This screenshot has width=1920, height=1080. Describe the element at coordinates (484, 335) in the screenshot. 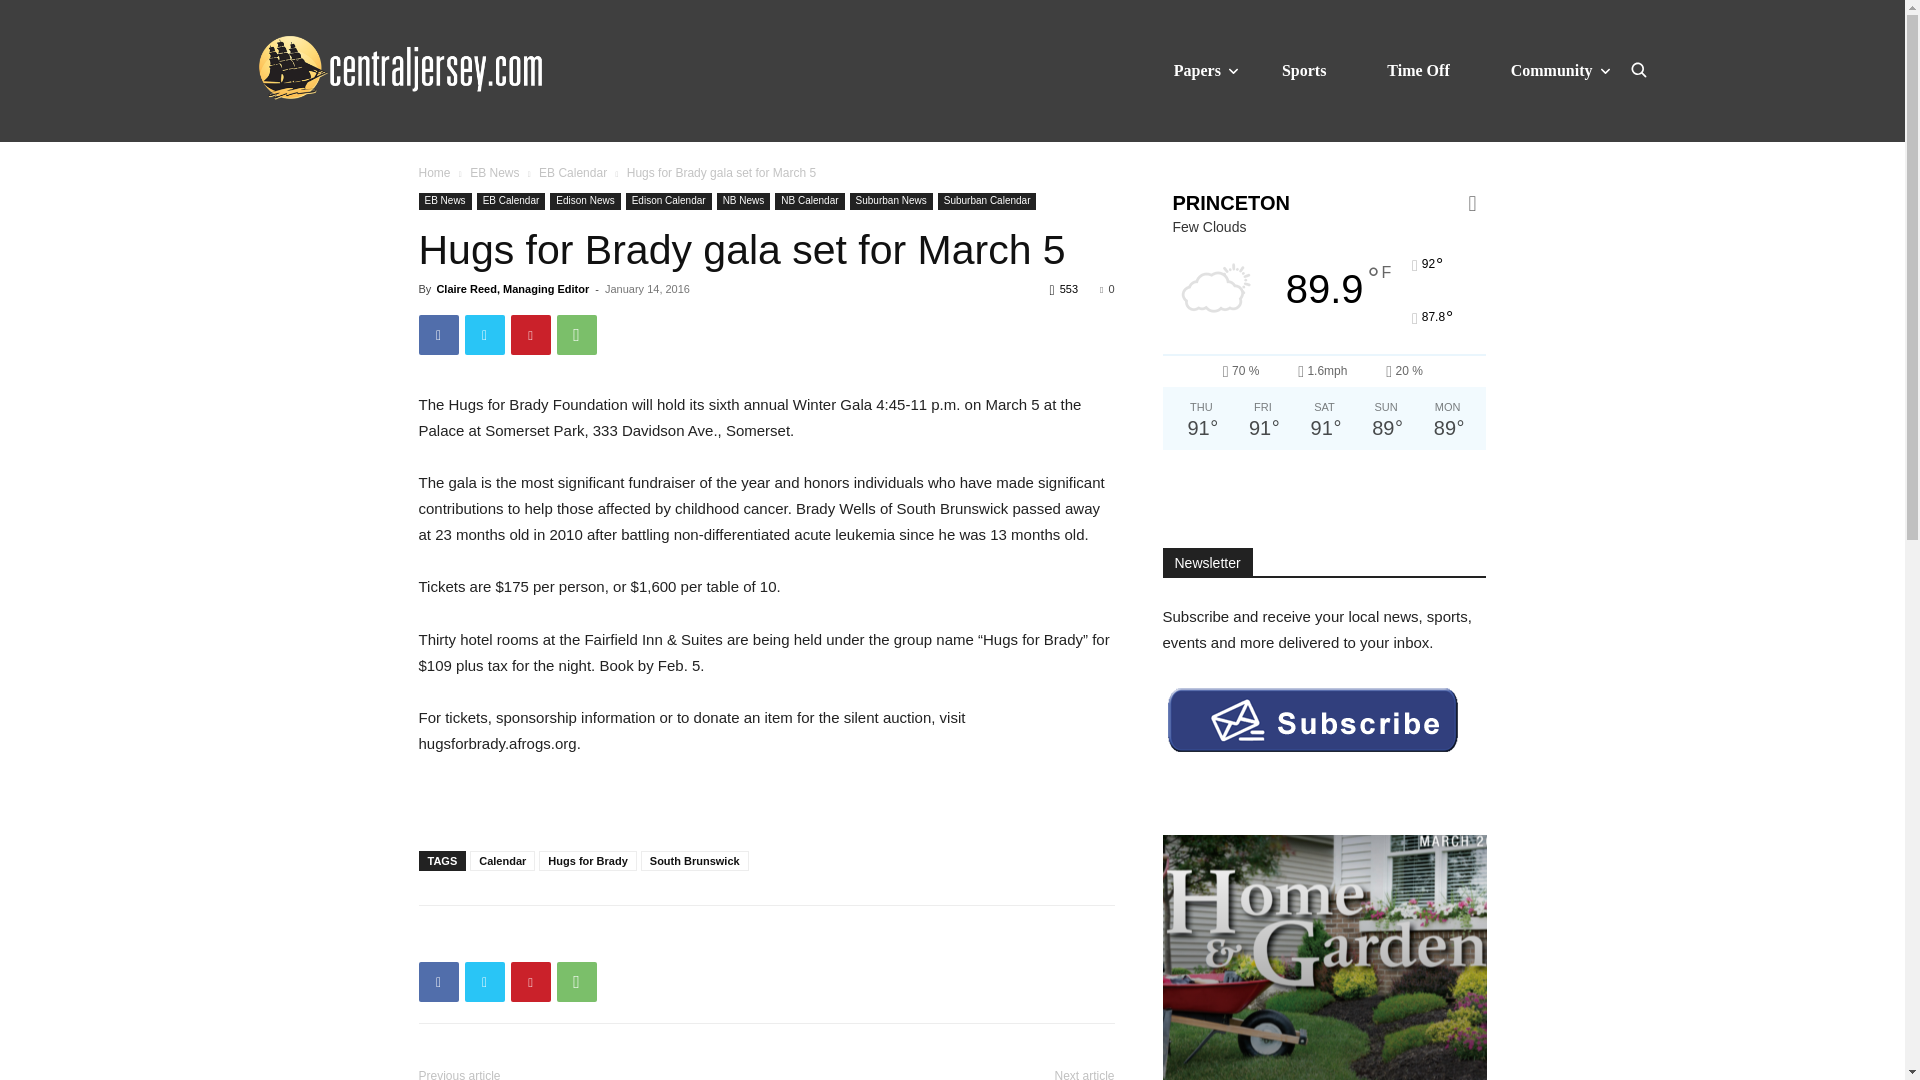

I see `Twitter` at that location.